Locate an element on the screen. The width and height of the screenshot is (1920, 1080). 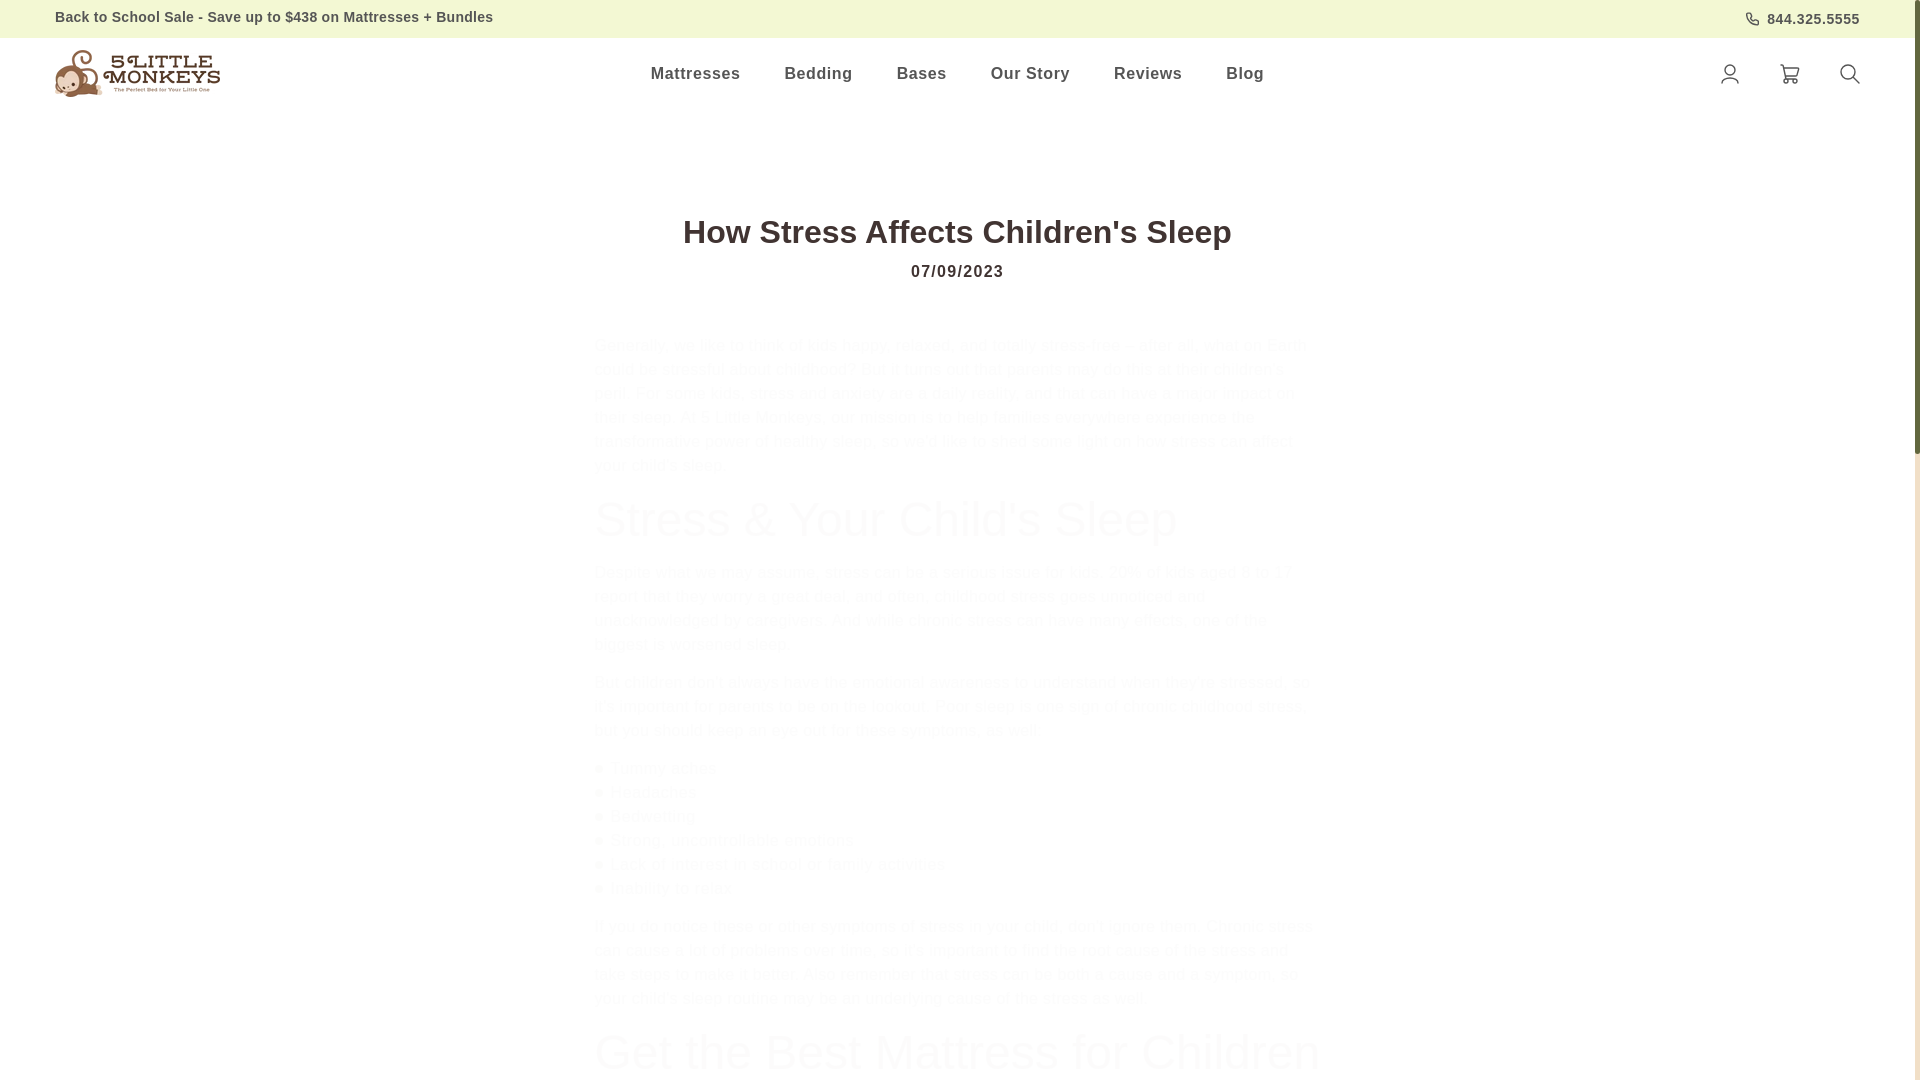
Mattresses is located at coordinates (696, 74).